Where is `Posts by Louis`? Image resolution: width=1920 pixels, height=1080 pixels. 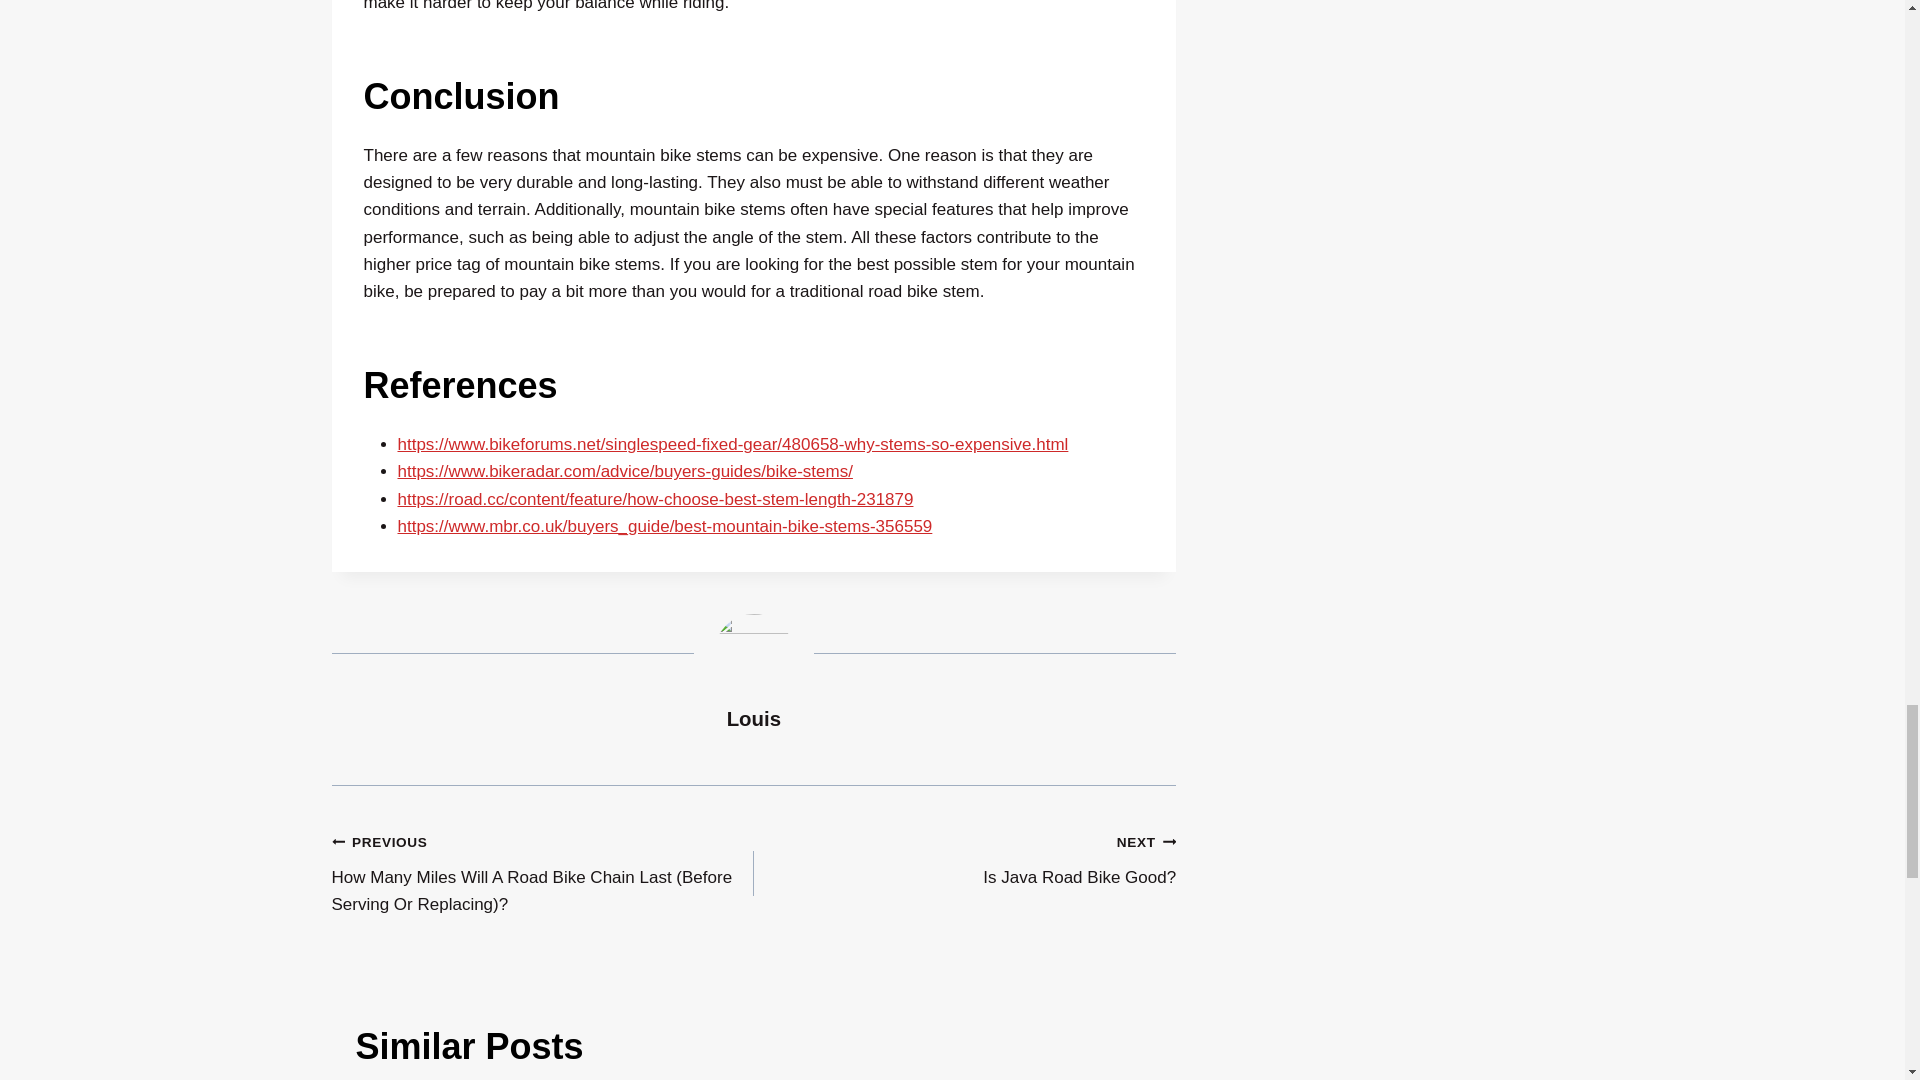 Posts by Louis is located at coordinates (754, 719).